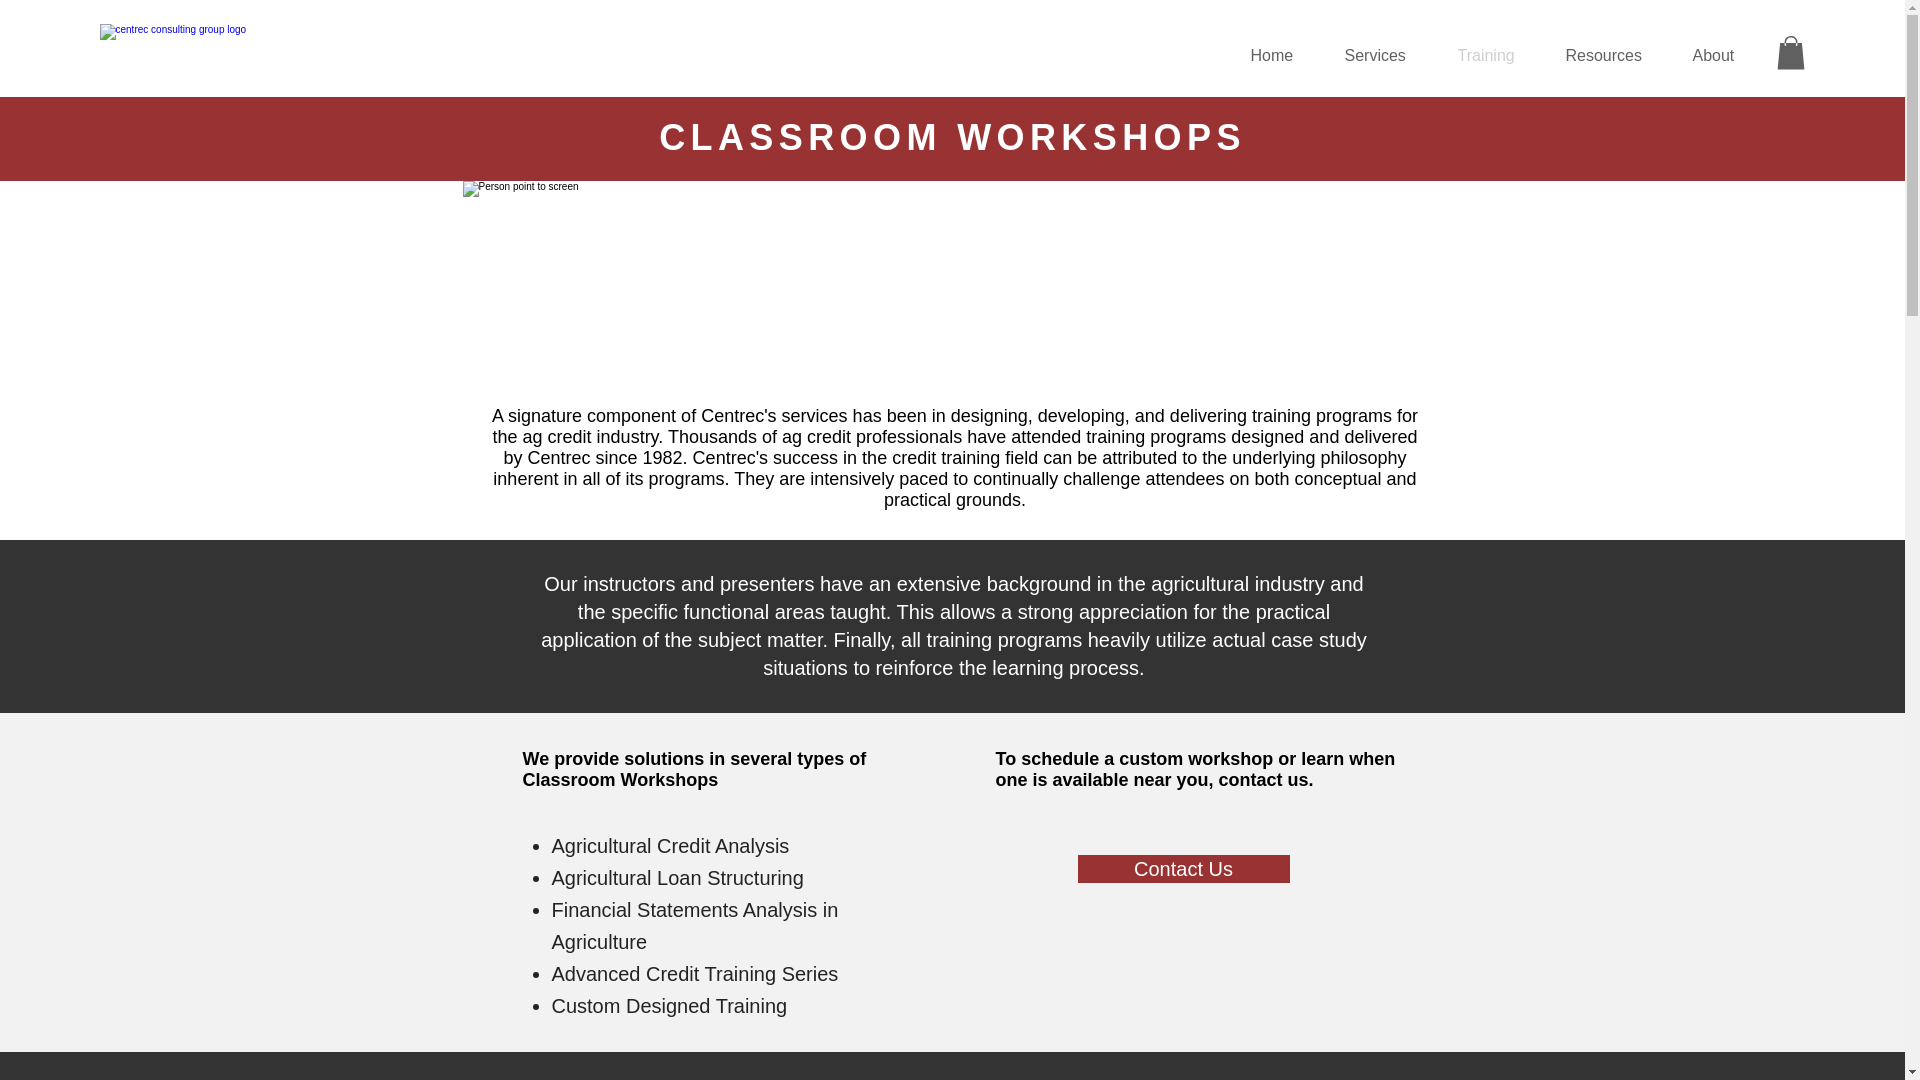 Image resolution: width=1920 pixels, height=1080 pixels. What do you see at coordinates (696, 974) in the screenshot?
I see `Advanced Credit Training Series` at bounding box center [696, 974].